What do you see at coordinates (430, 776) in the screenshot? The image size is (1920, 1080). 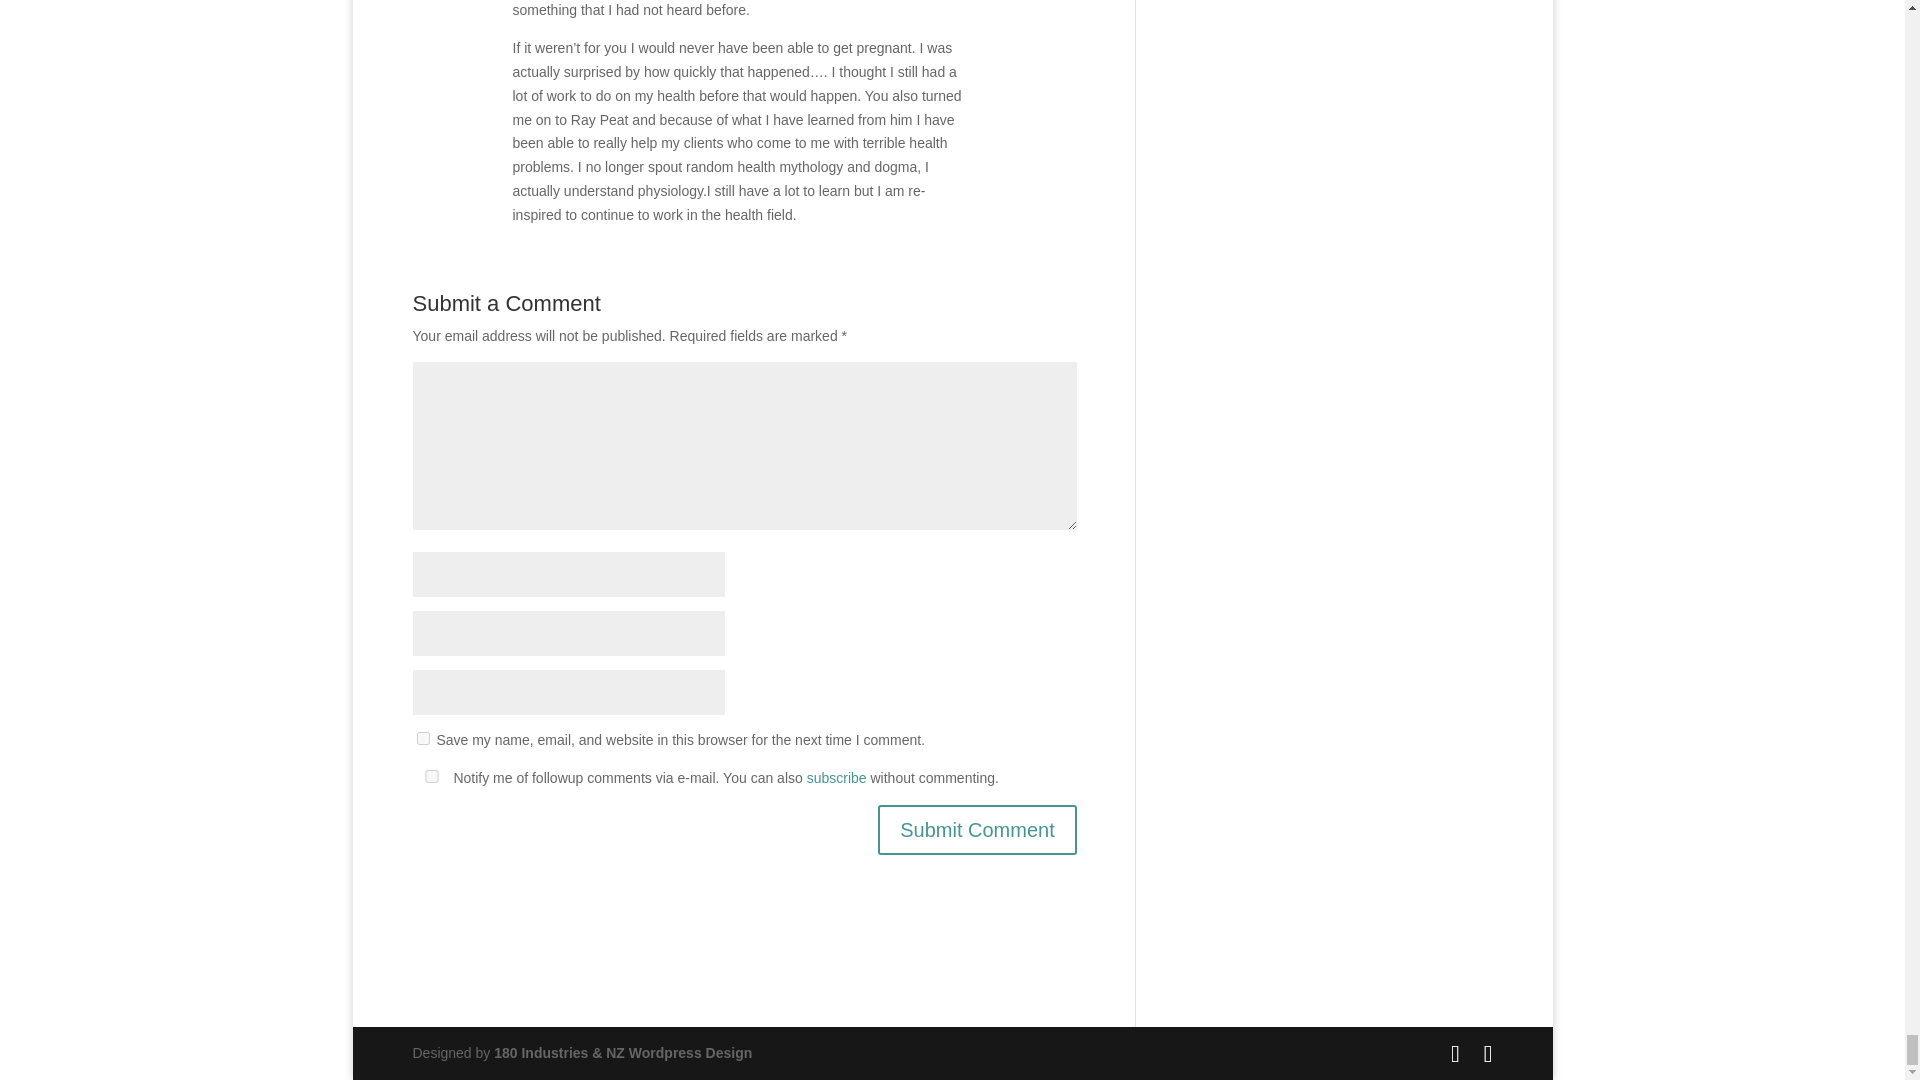 I see `yes` at bounding box center [430, 776].